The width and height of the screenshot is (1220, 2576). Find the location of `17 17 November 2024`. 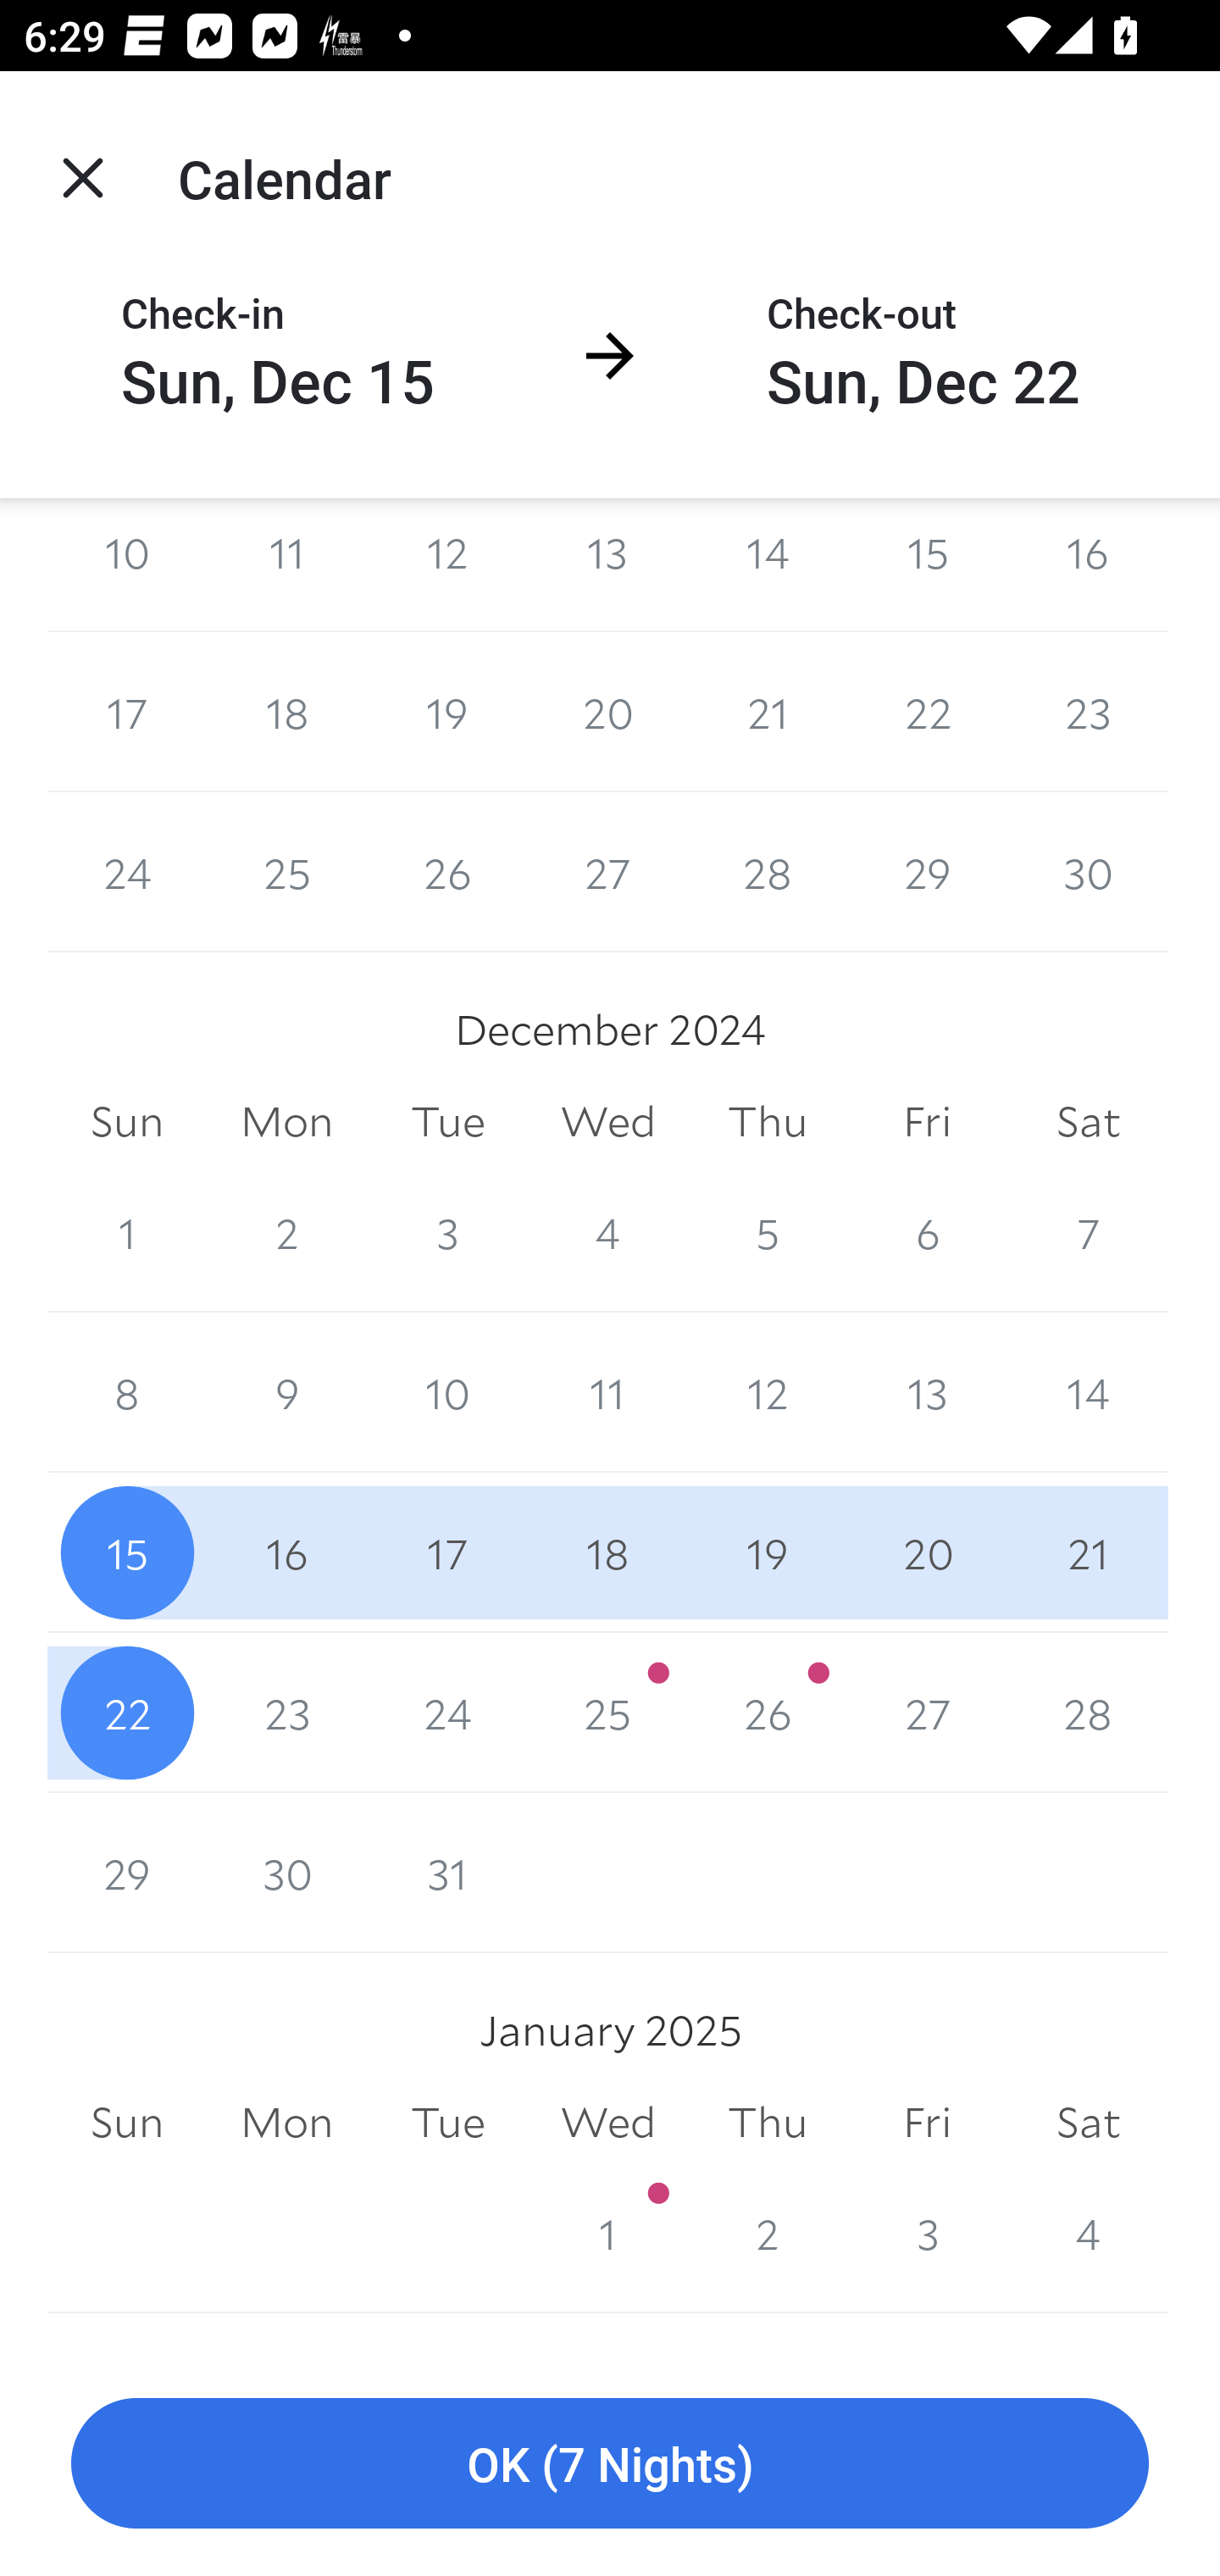

17 17 November 2024 is located at coordinates (127, 712).